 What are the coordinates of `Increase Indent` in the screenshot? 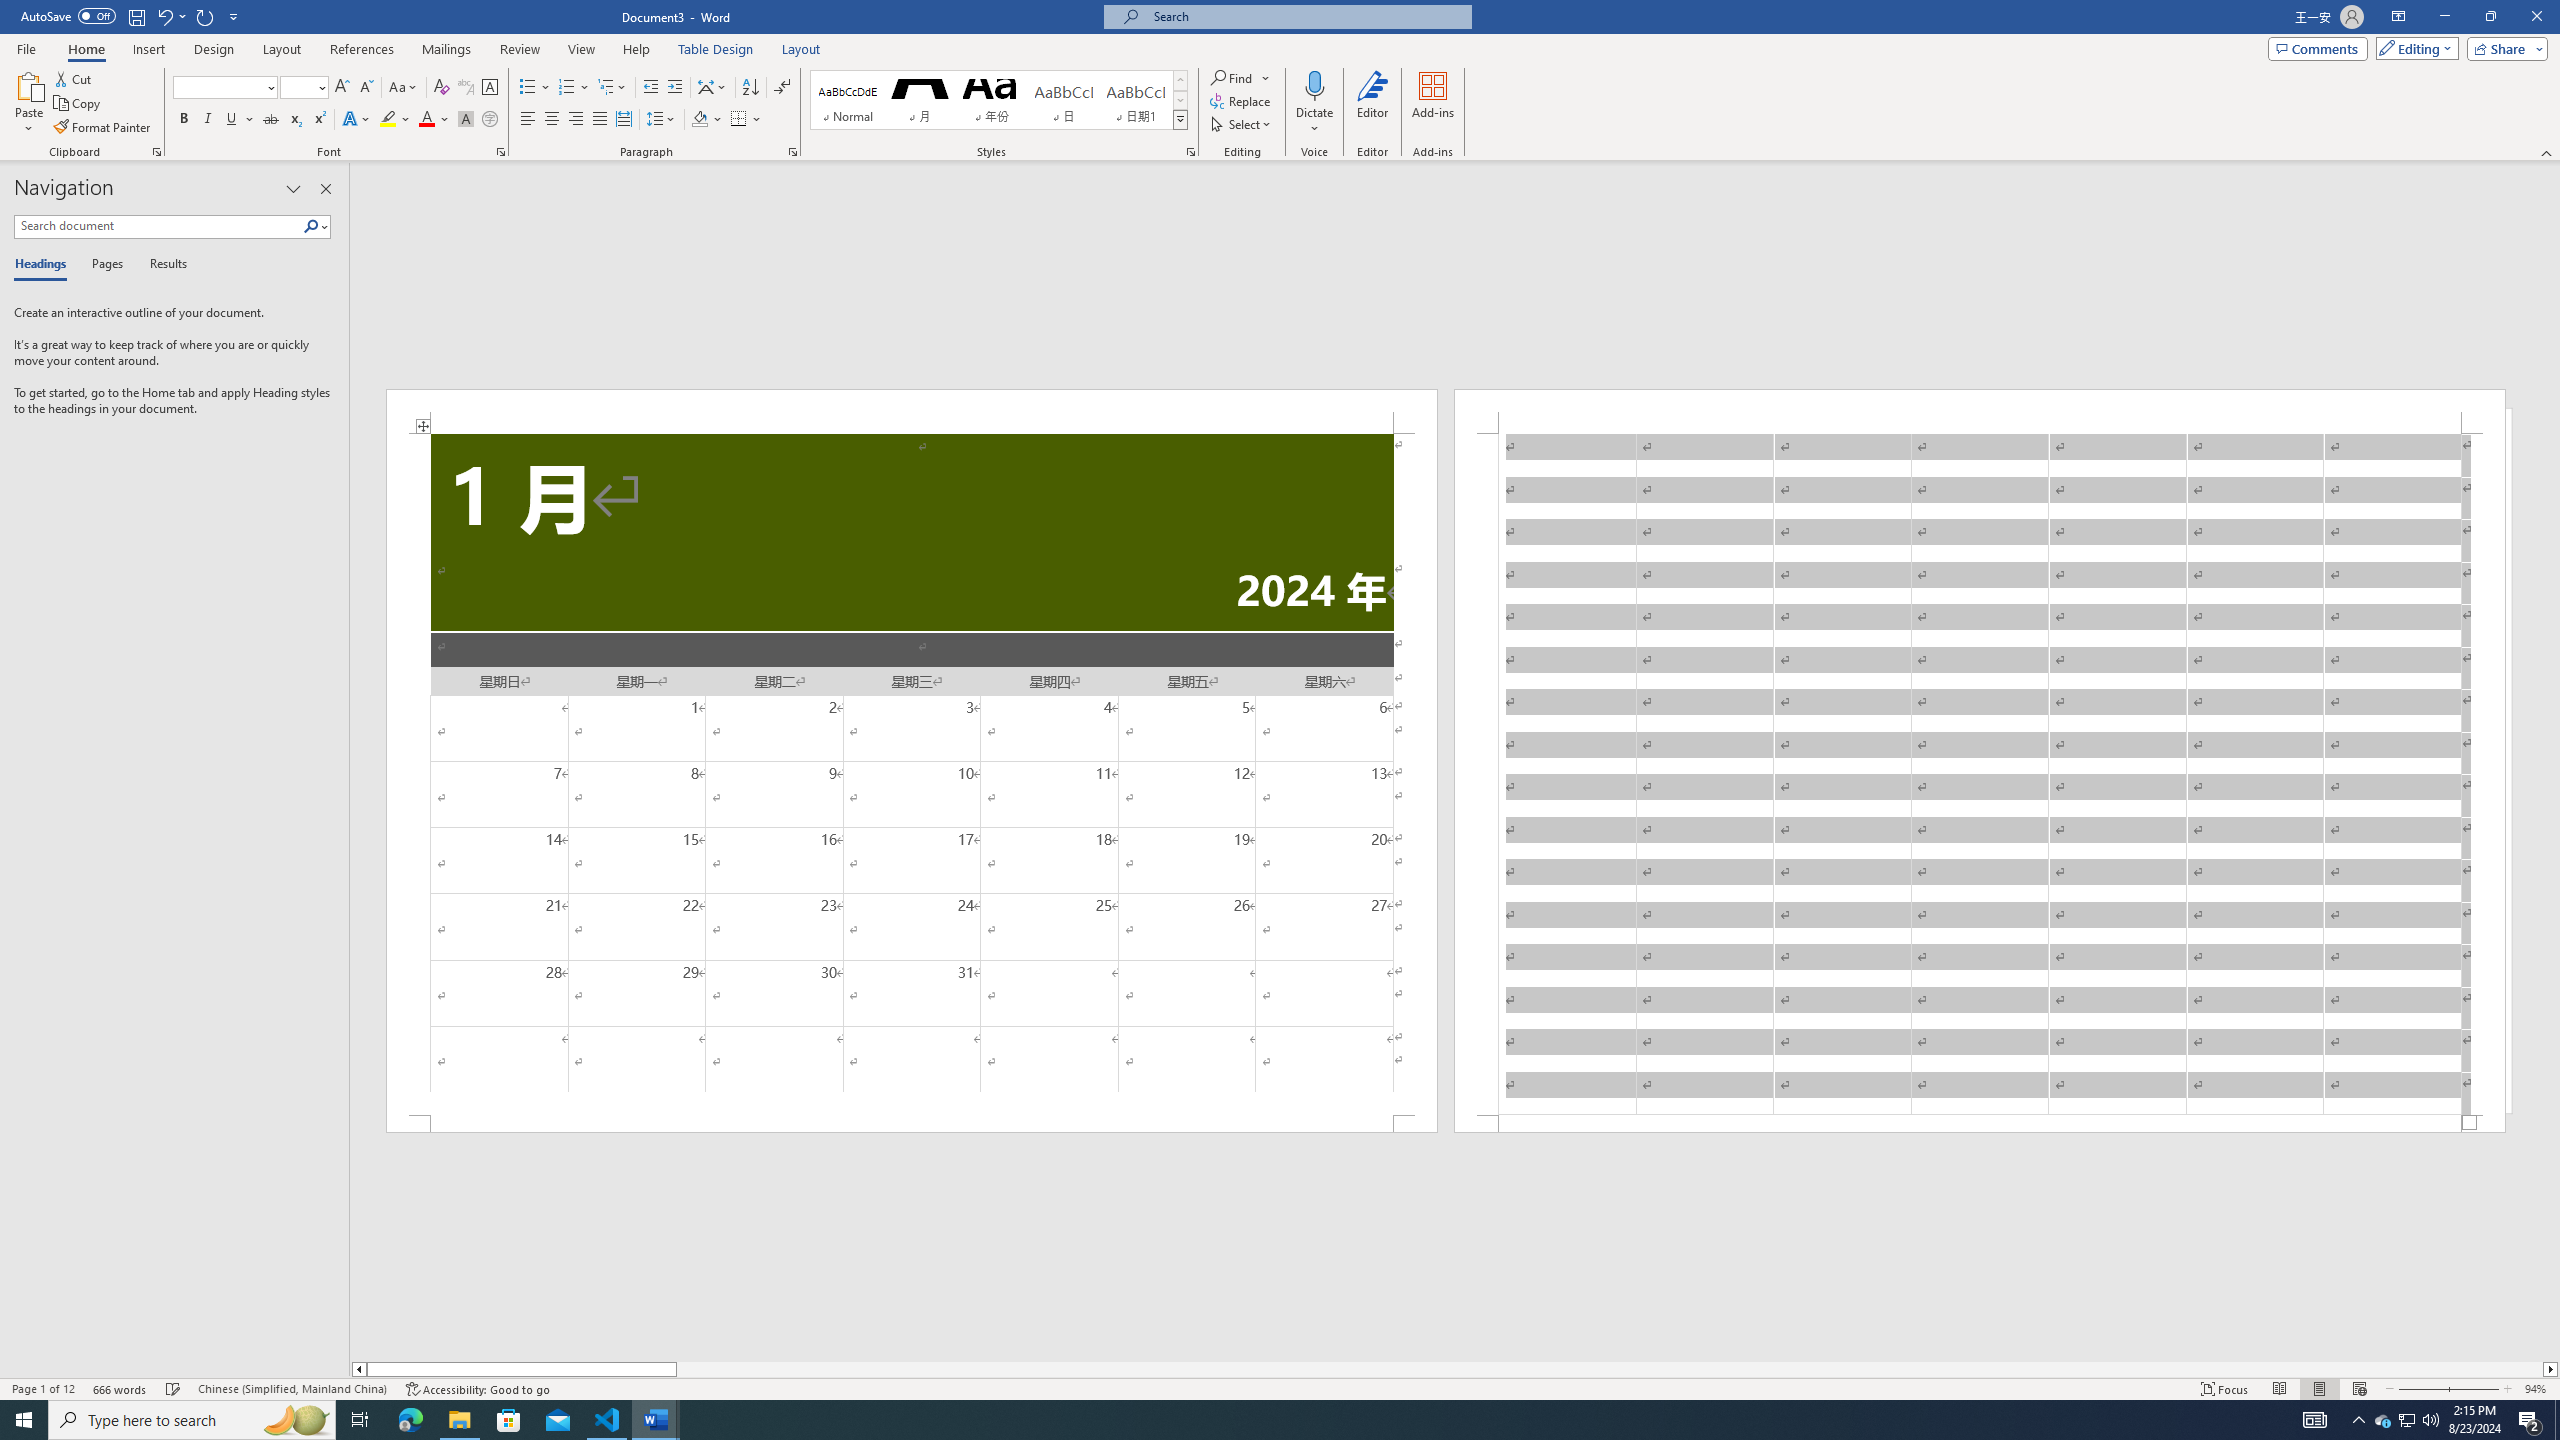 It's located at (674, 88).